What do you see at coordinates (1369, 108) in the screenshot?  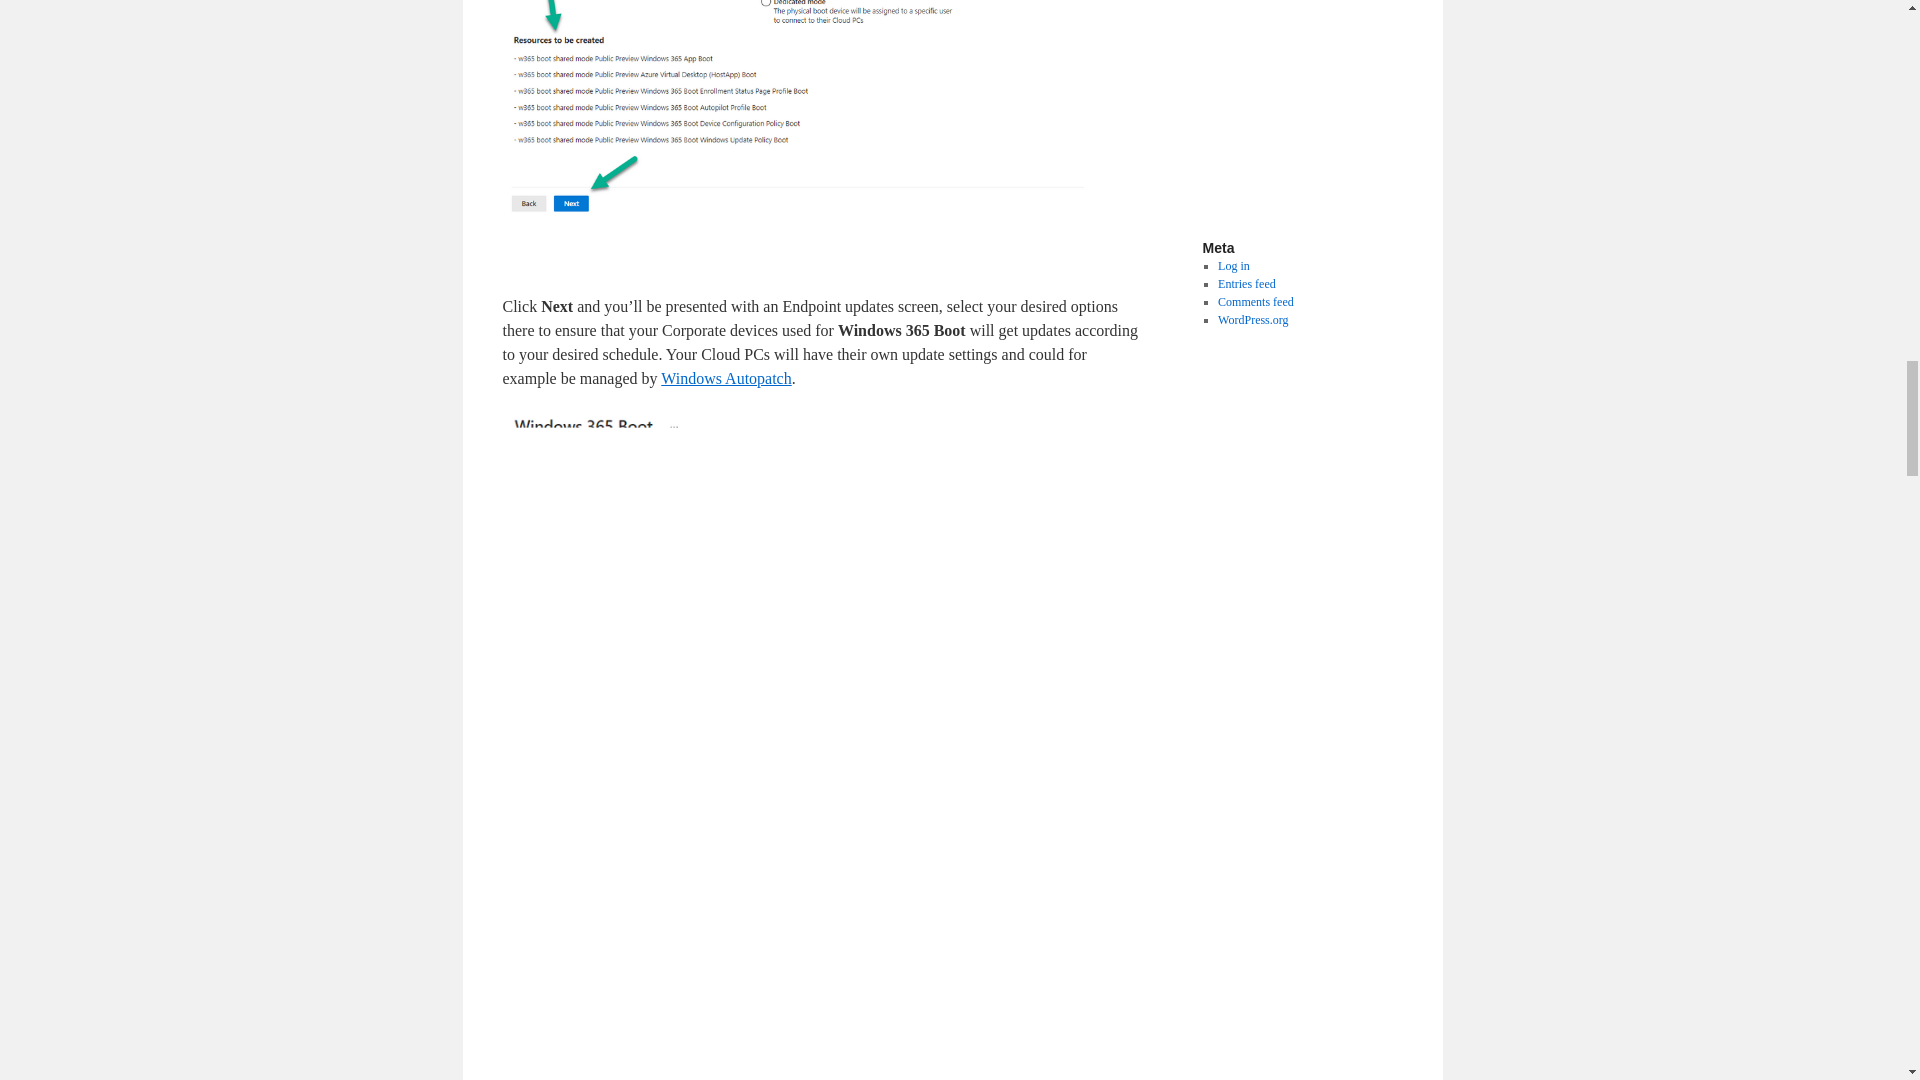 I see `Advertisement` at bounding box center [1369, 108].